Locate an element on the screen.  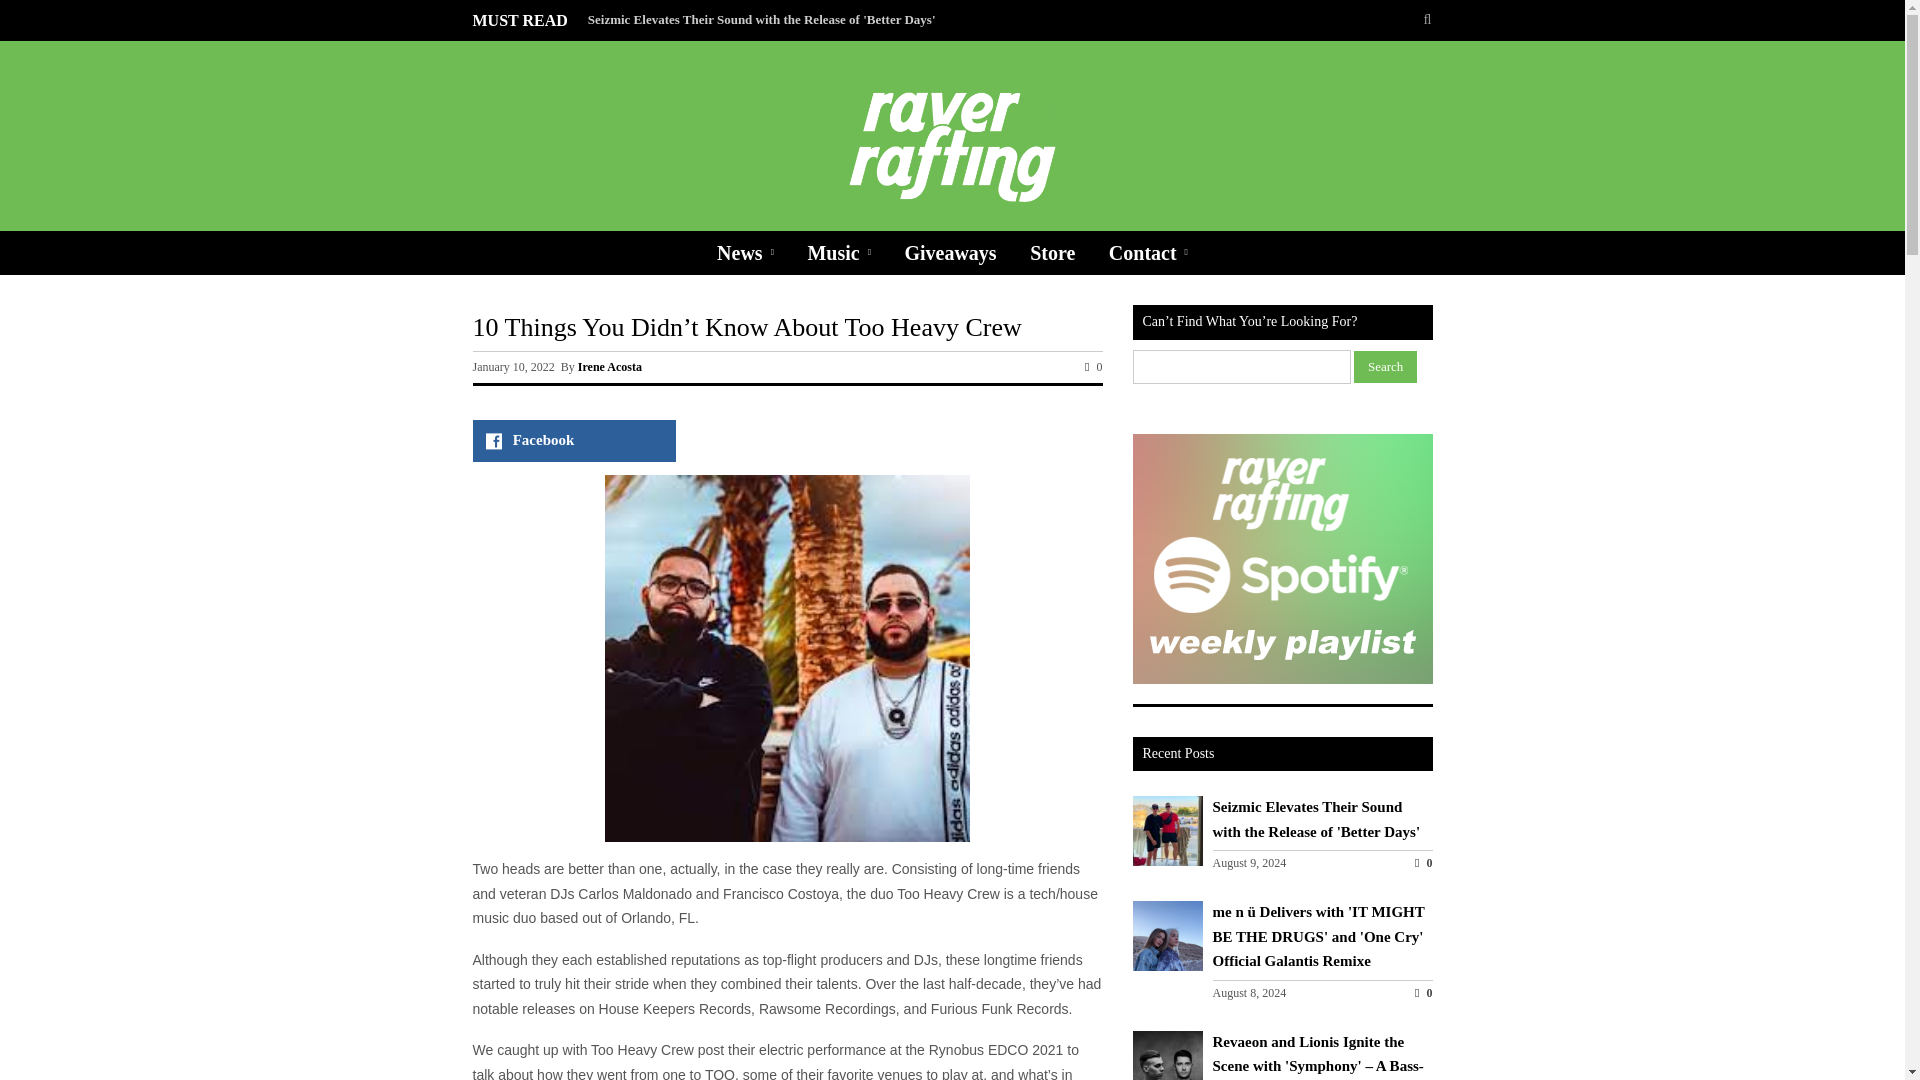
News is located at coordinates (746, 253).